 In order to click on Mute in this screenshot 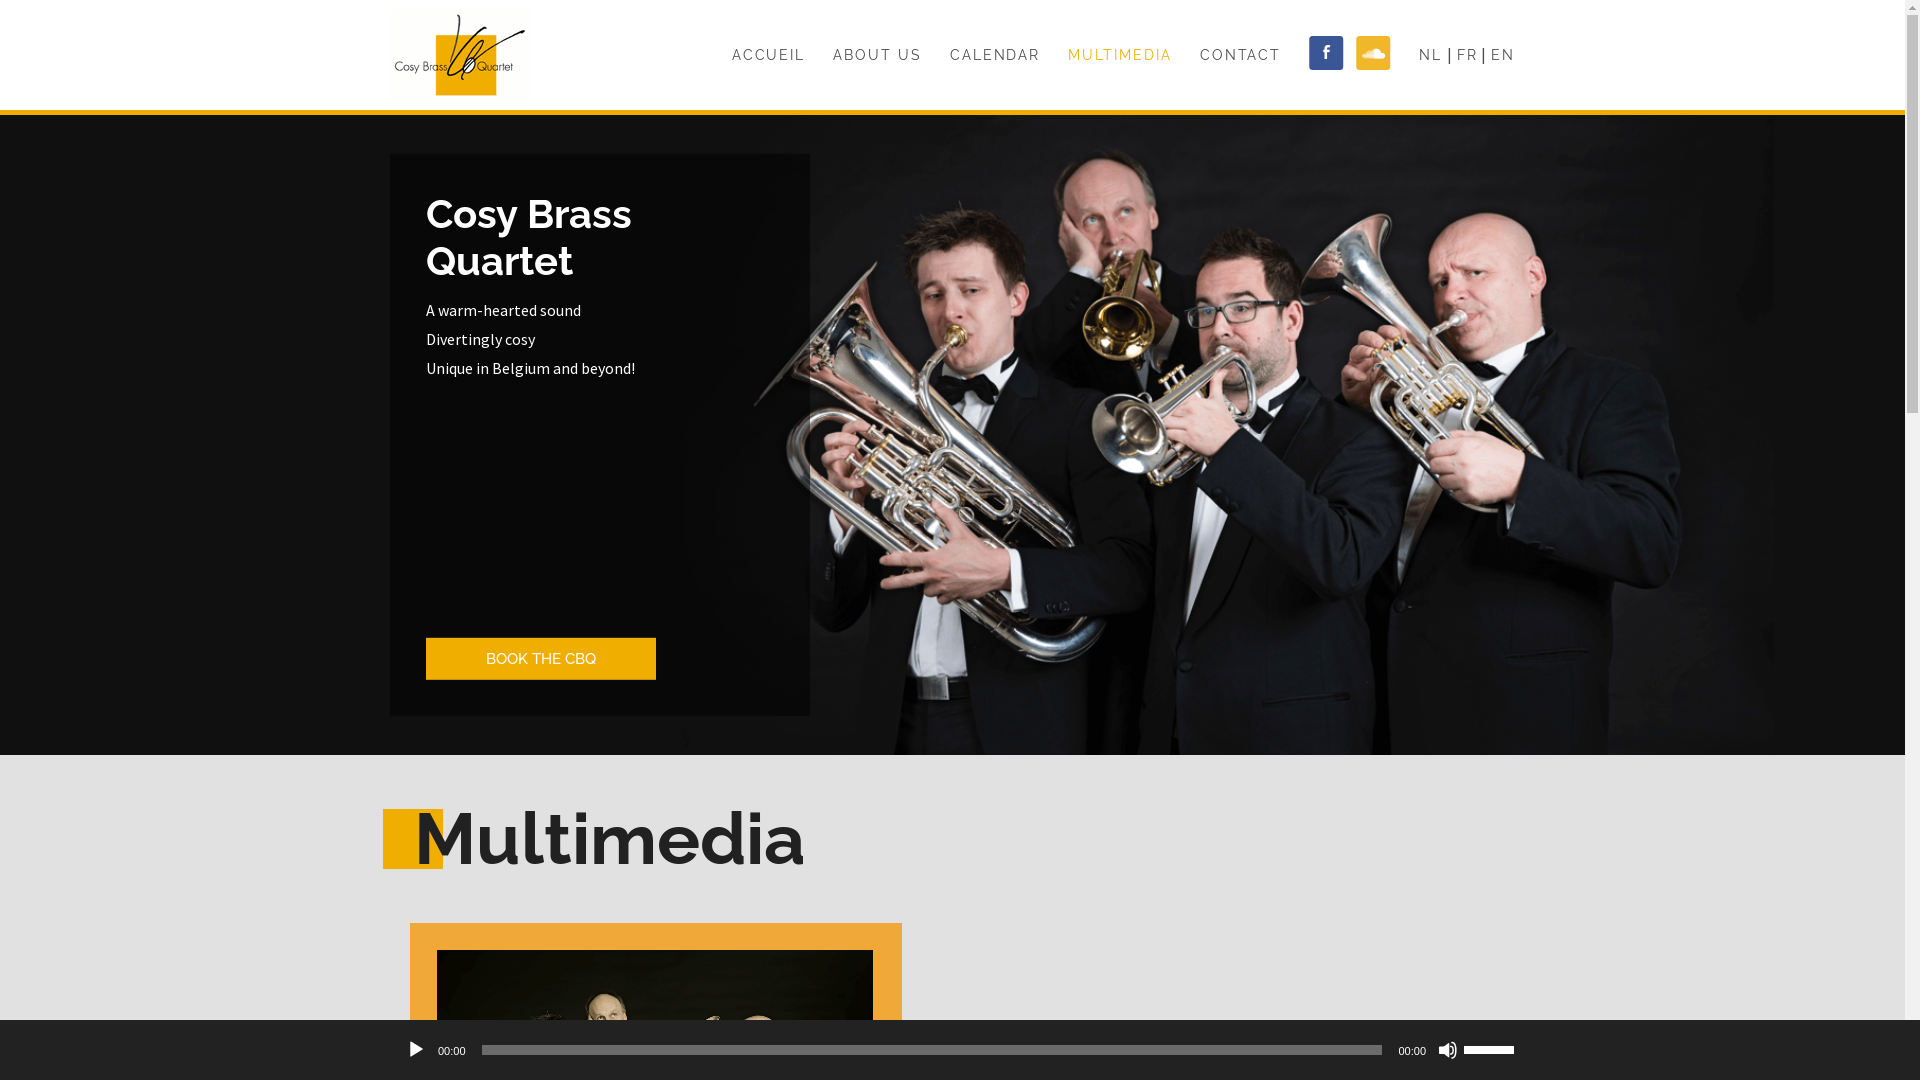, I will do `click(1448, 1050)`.